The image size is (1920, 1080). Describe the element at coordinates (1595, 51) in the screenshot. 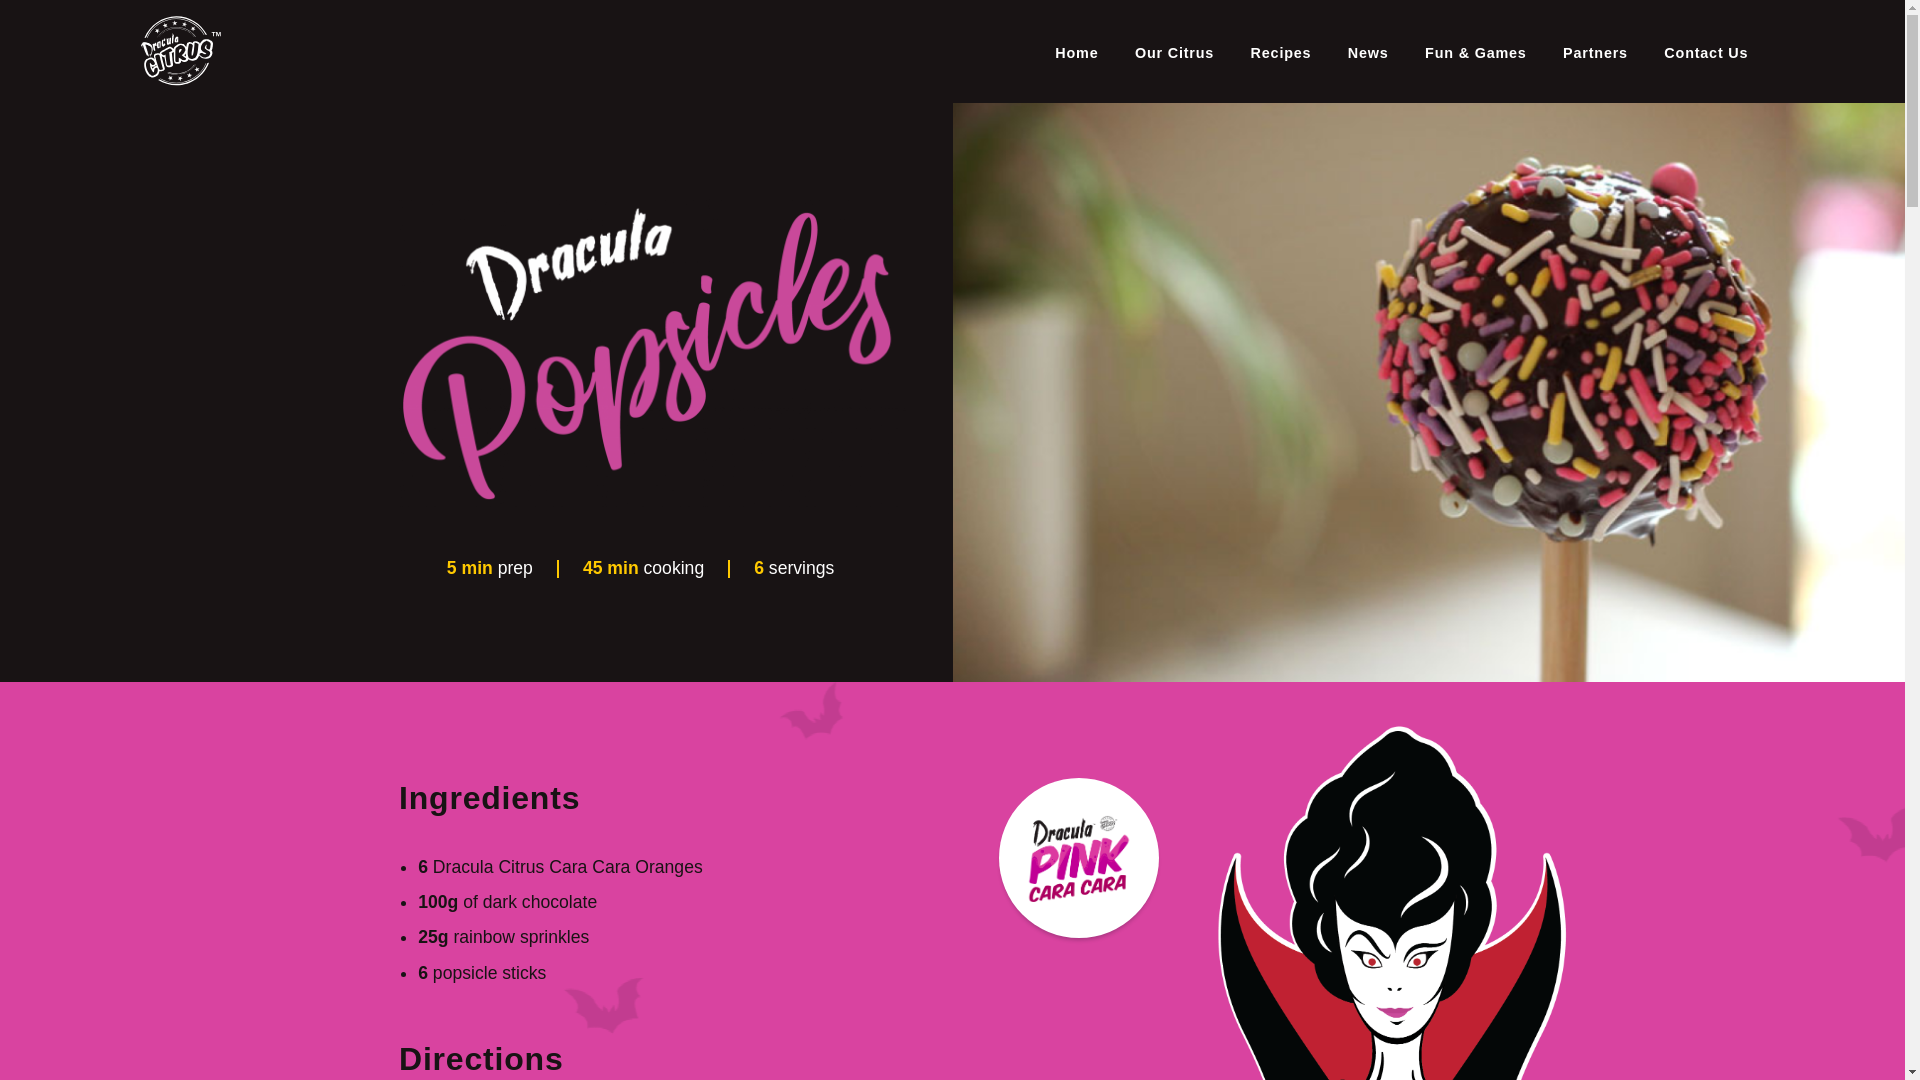

I see `Partners` at that location.